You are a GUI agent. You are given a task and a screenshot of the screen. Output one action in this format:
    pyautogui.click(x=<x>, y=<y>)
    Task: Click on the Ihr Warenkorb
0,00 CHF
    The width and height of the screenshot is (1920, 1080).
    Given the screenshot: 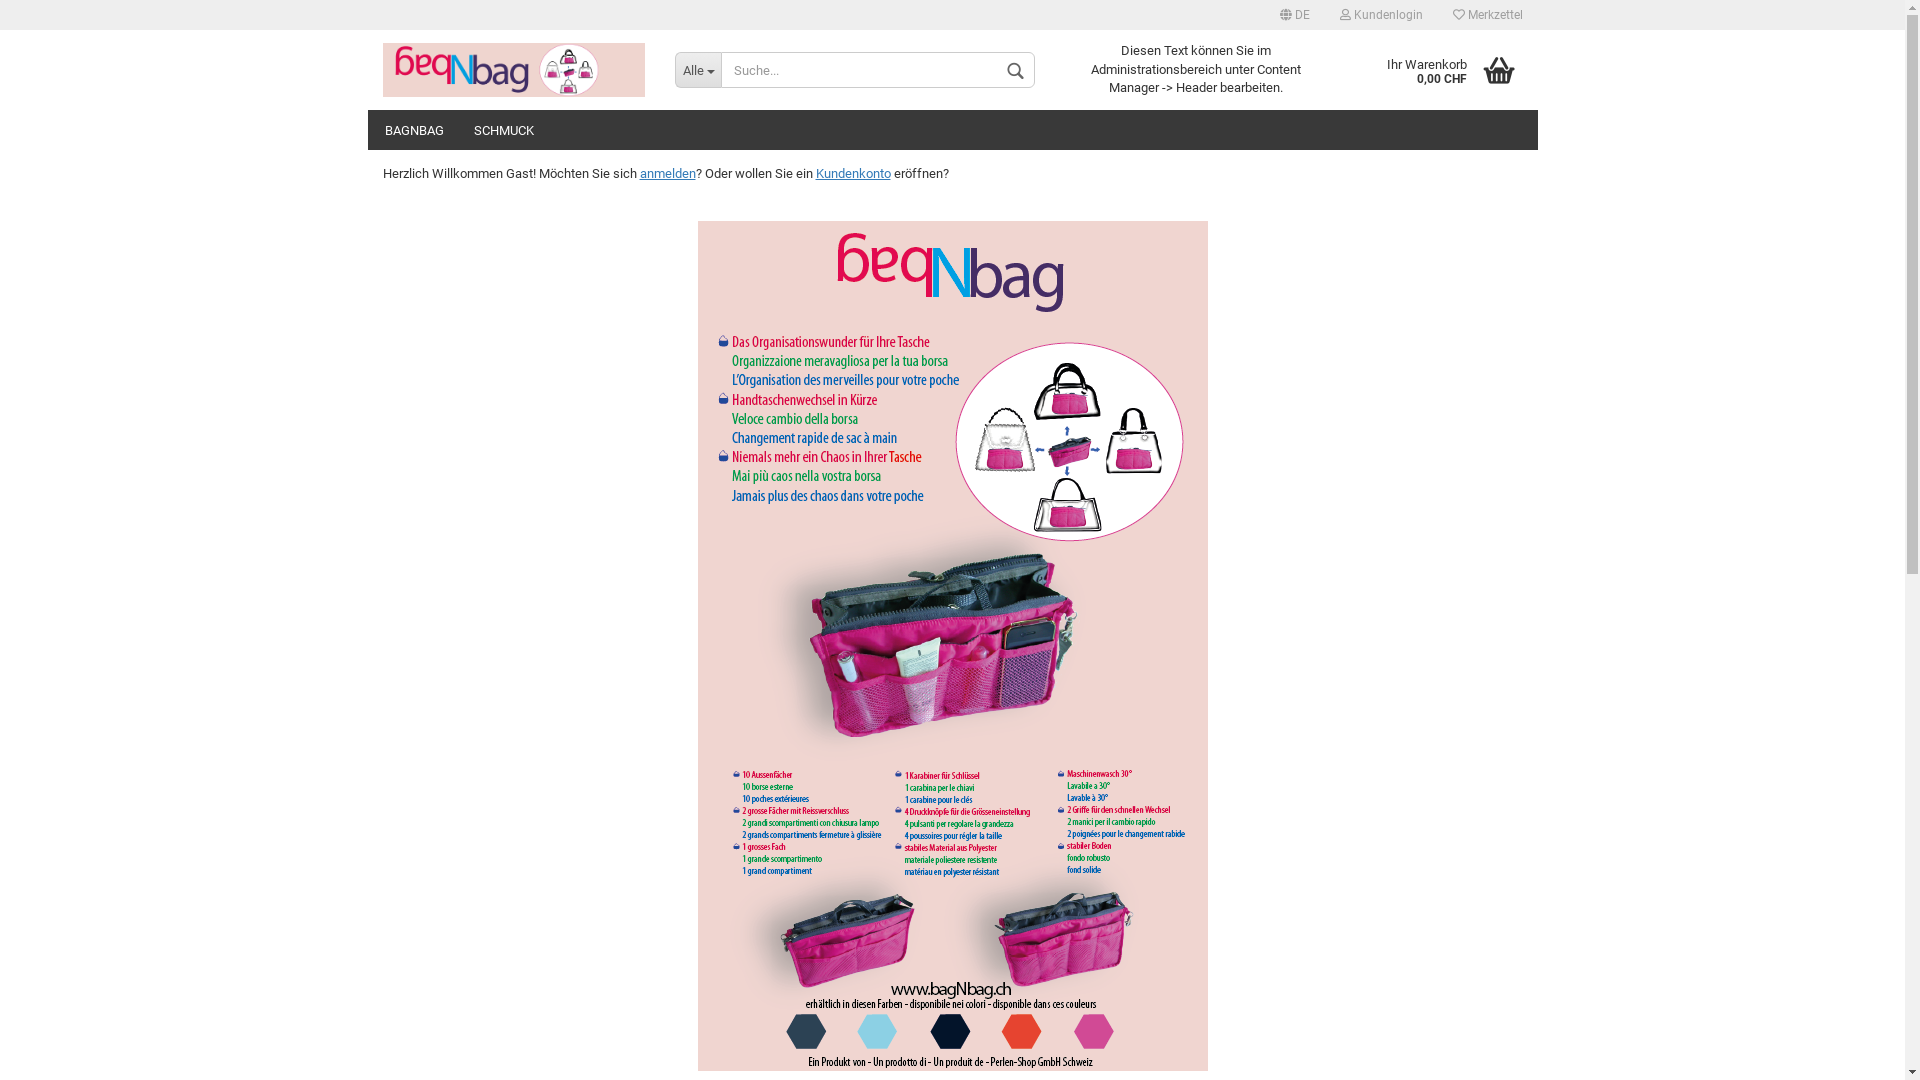 What is the action you would take?
    pyautogui.click(x=1440, y=70)
    